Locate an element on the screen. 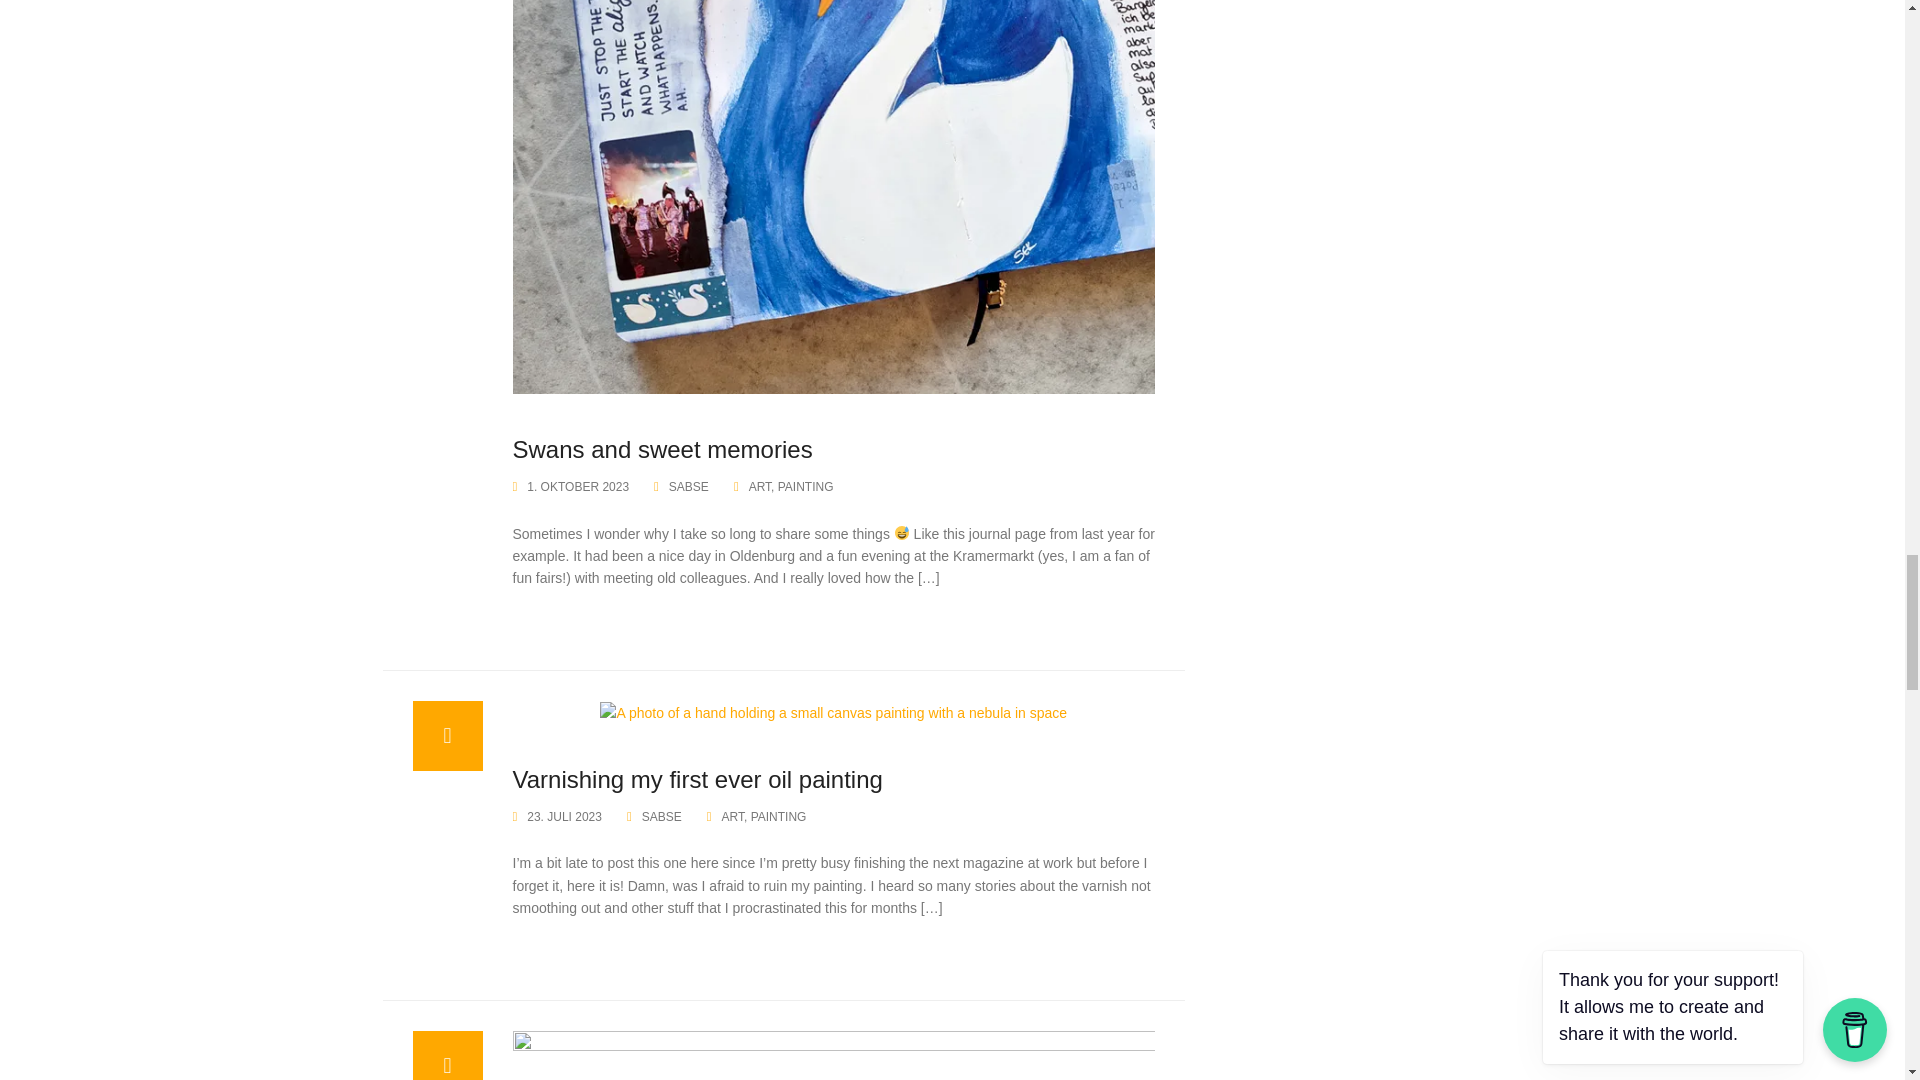 The width and height of the screenshot is (1920, 1080). ART is located at coordinates (760, 486).